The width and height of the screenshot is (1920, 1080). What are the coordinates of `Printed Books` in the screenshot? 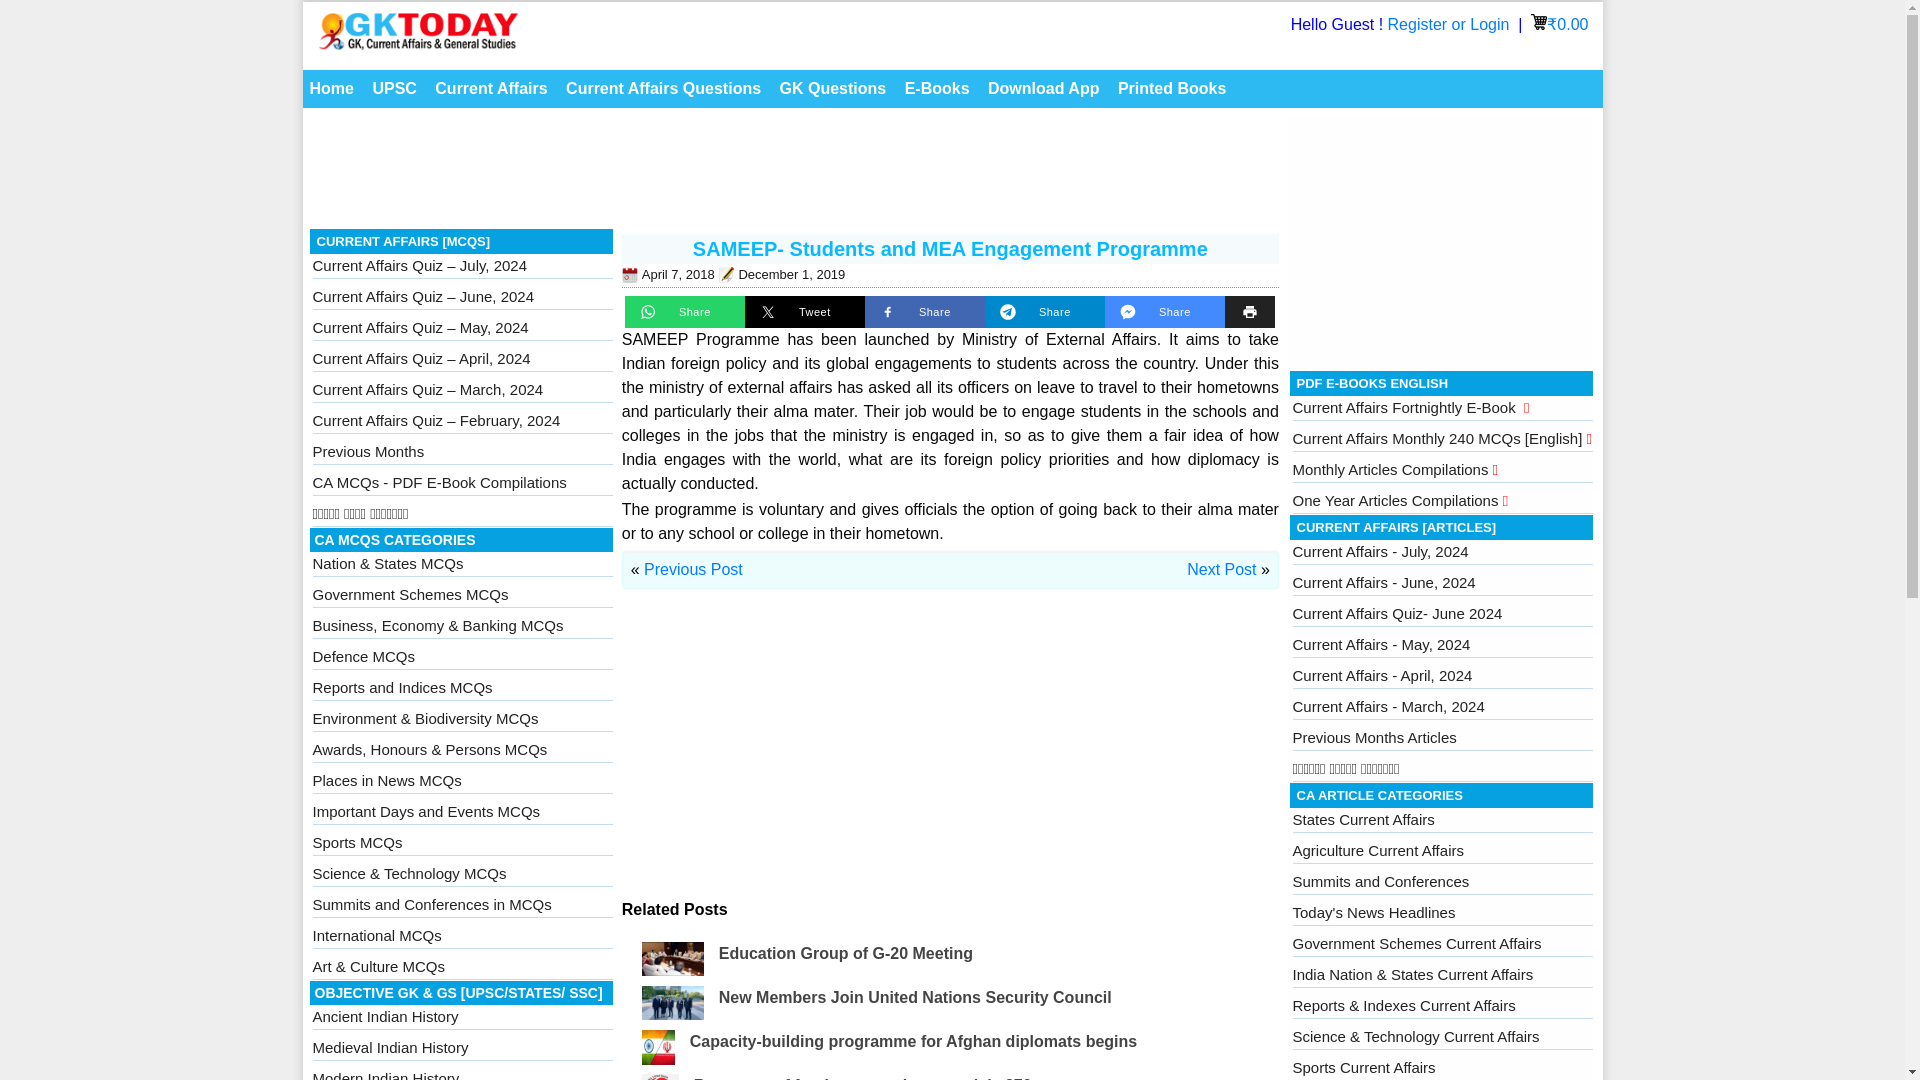 It's located at (1172, 89).